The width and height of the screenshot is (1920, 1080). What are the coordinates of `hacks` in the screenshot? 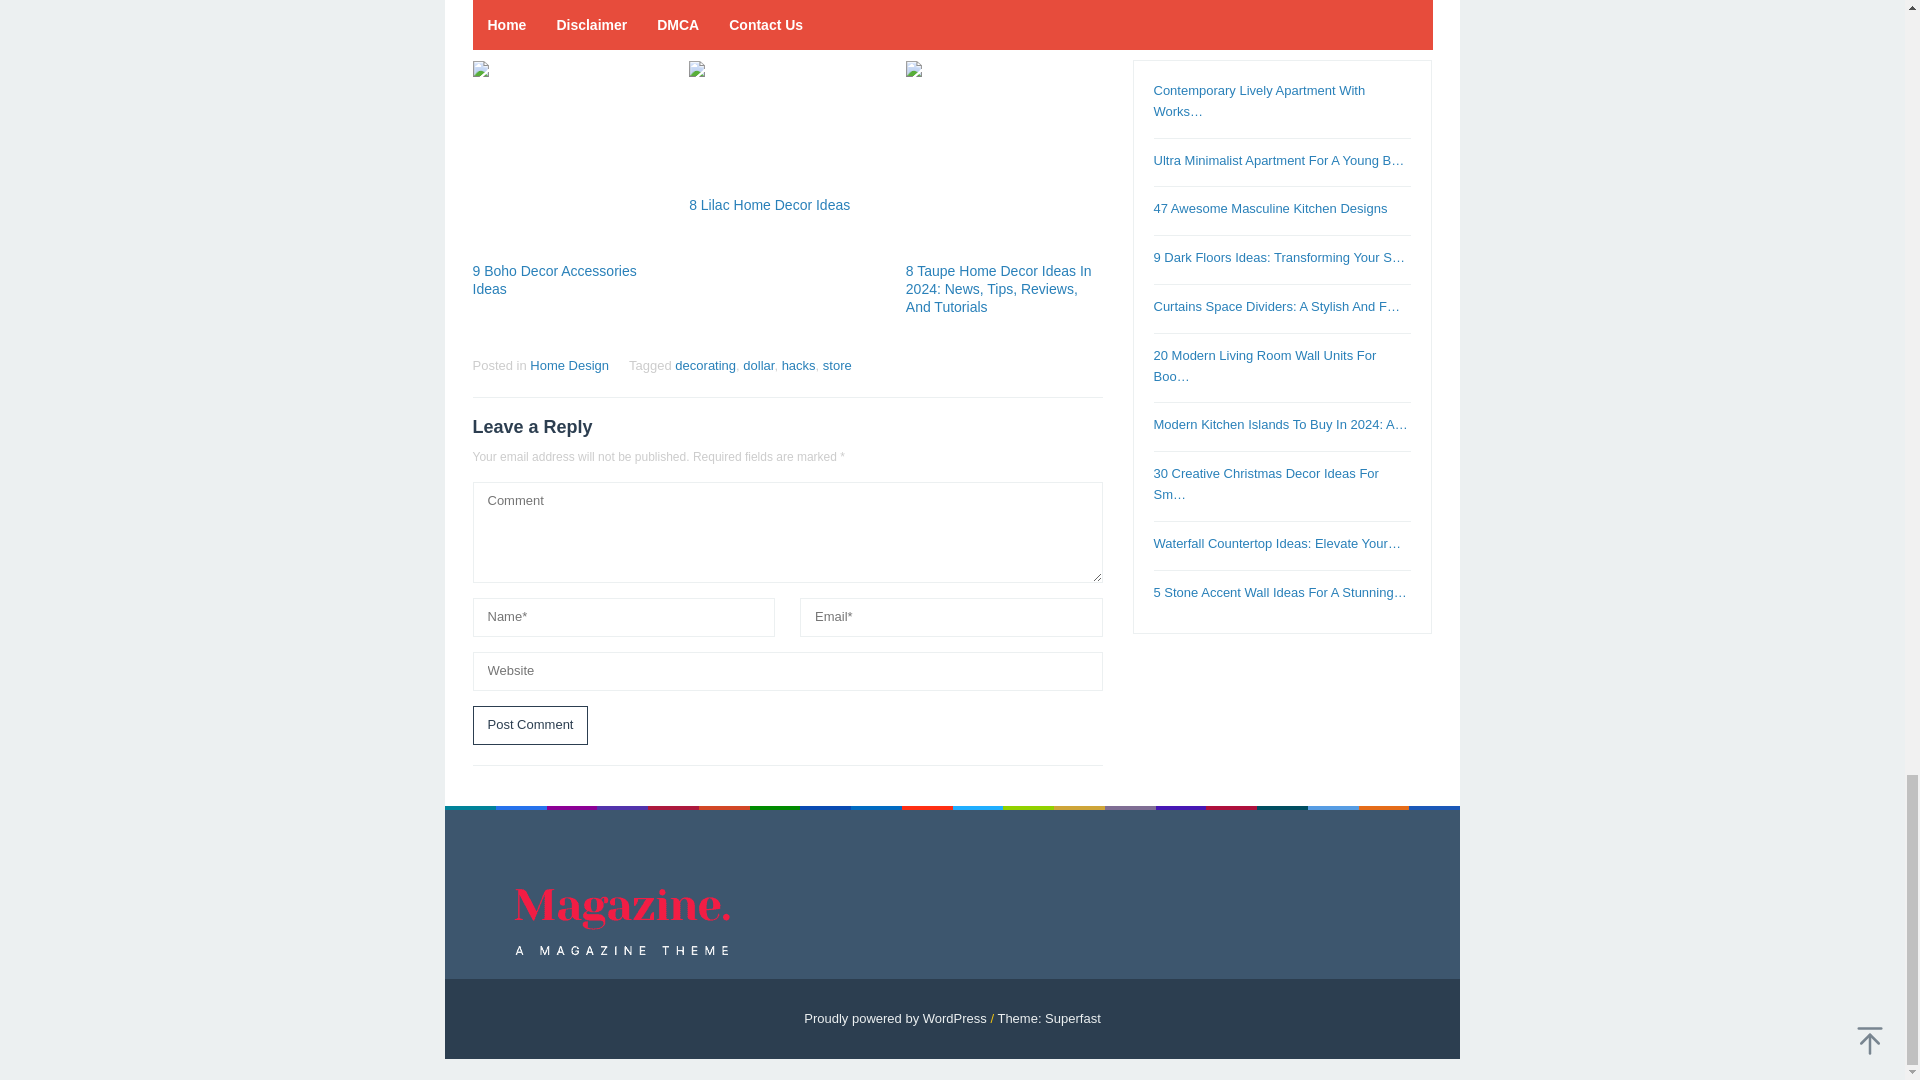 It's located at (798, 364).